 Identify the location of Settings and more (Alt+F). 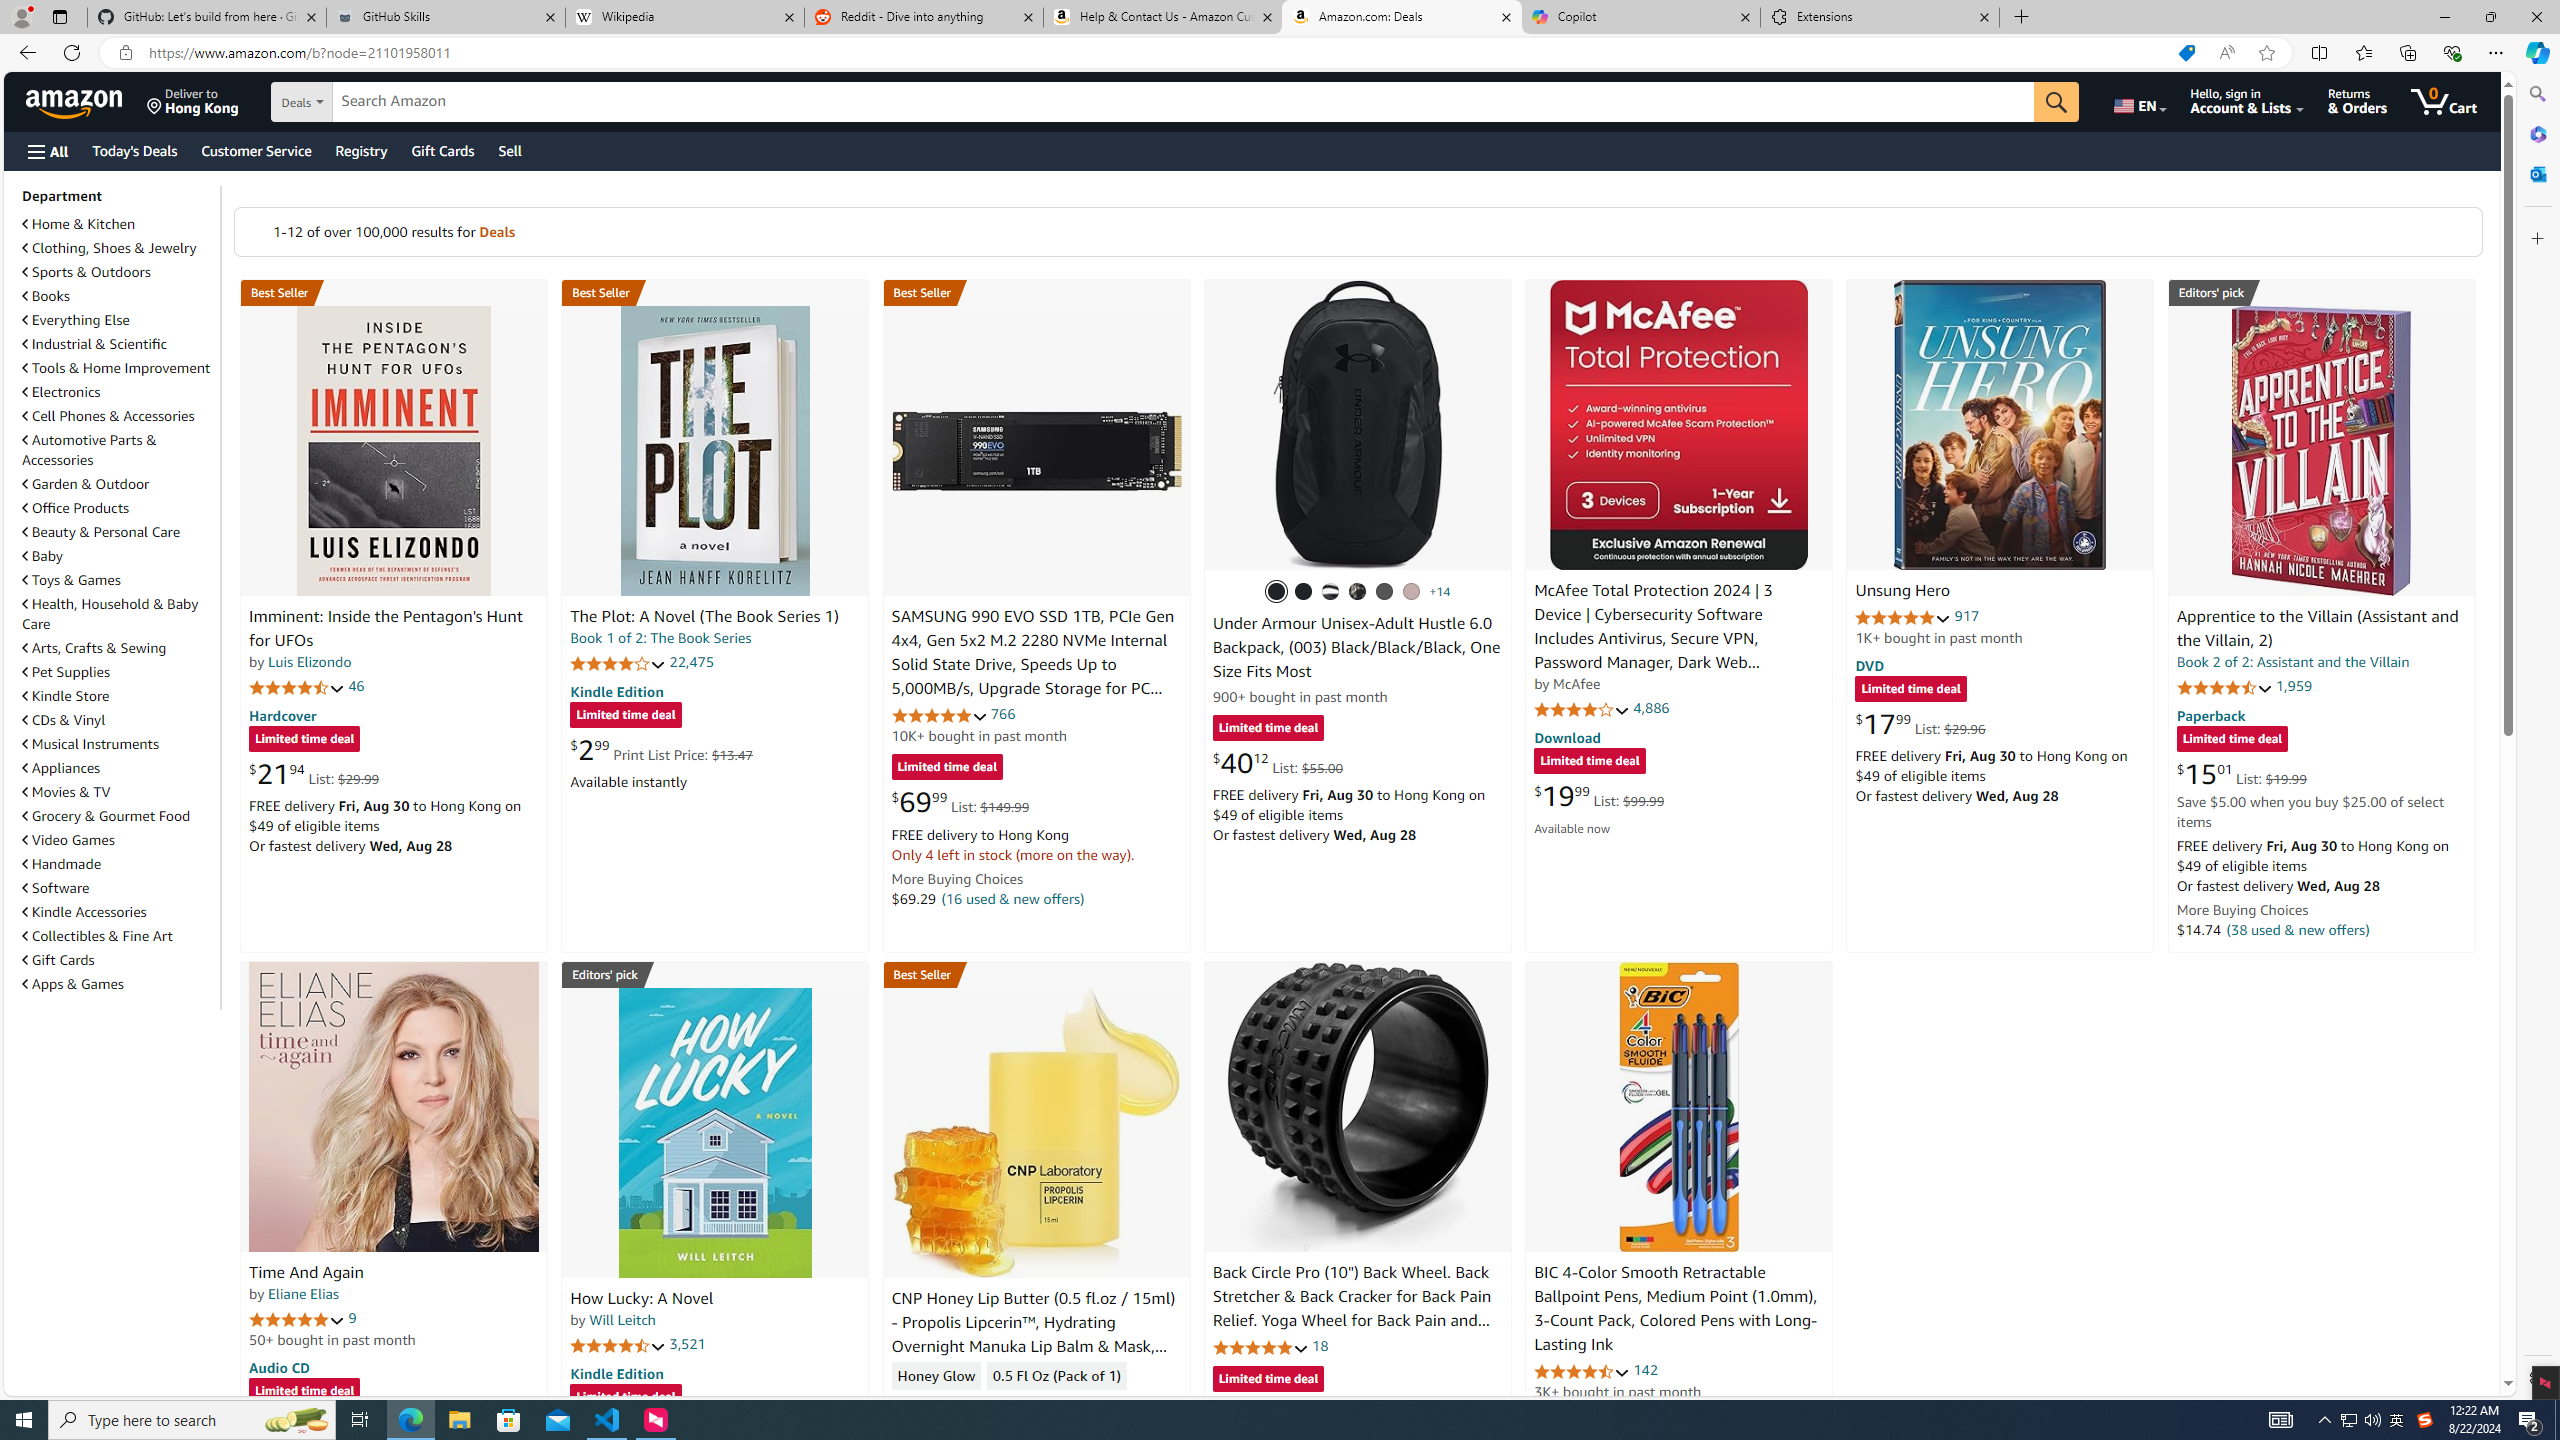
(2496, 52).